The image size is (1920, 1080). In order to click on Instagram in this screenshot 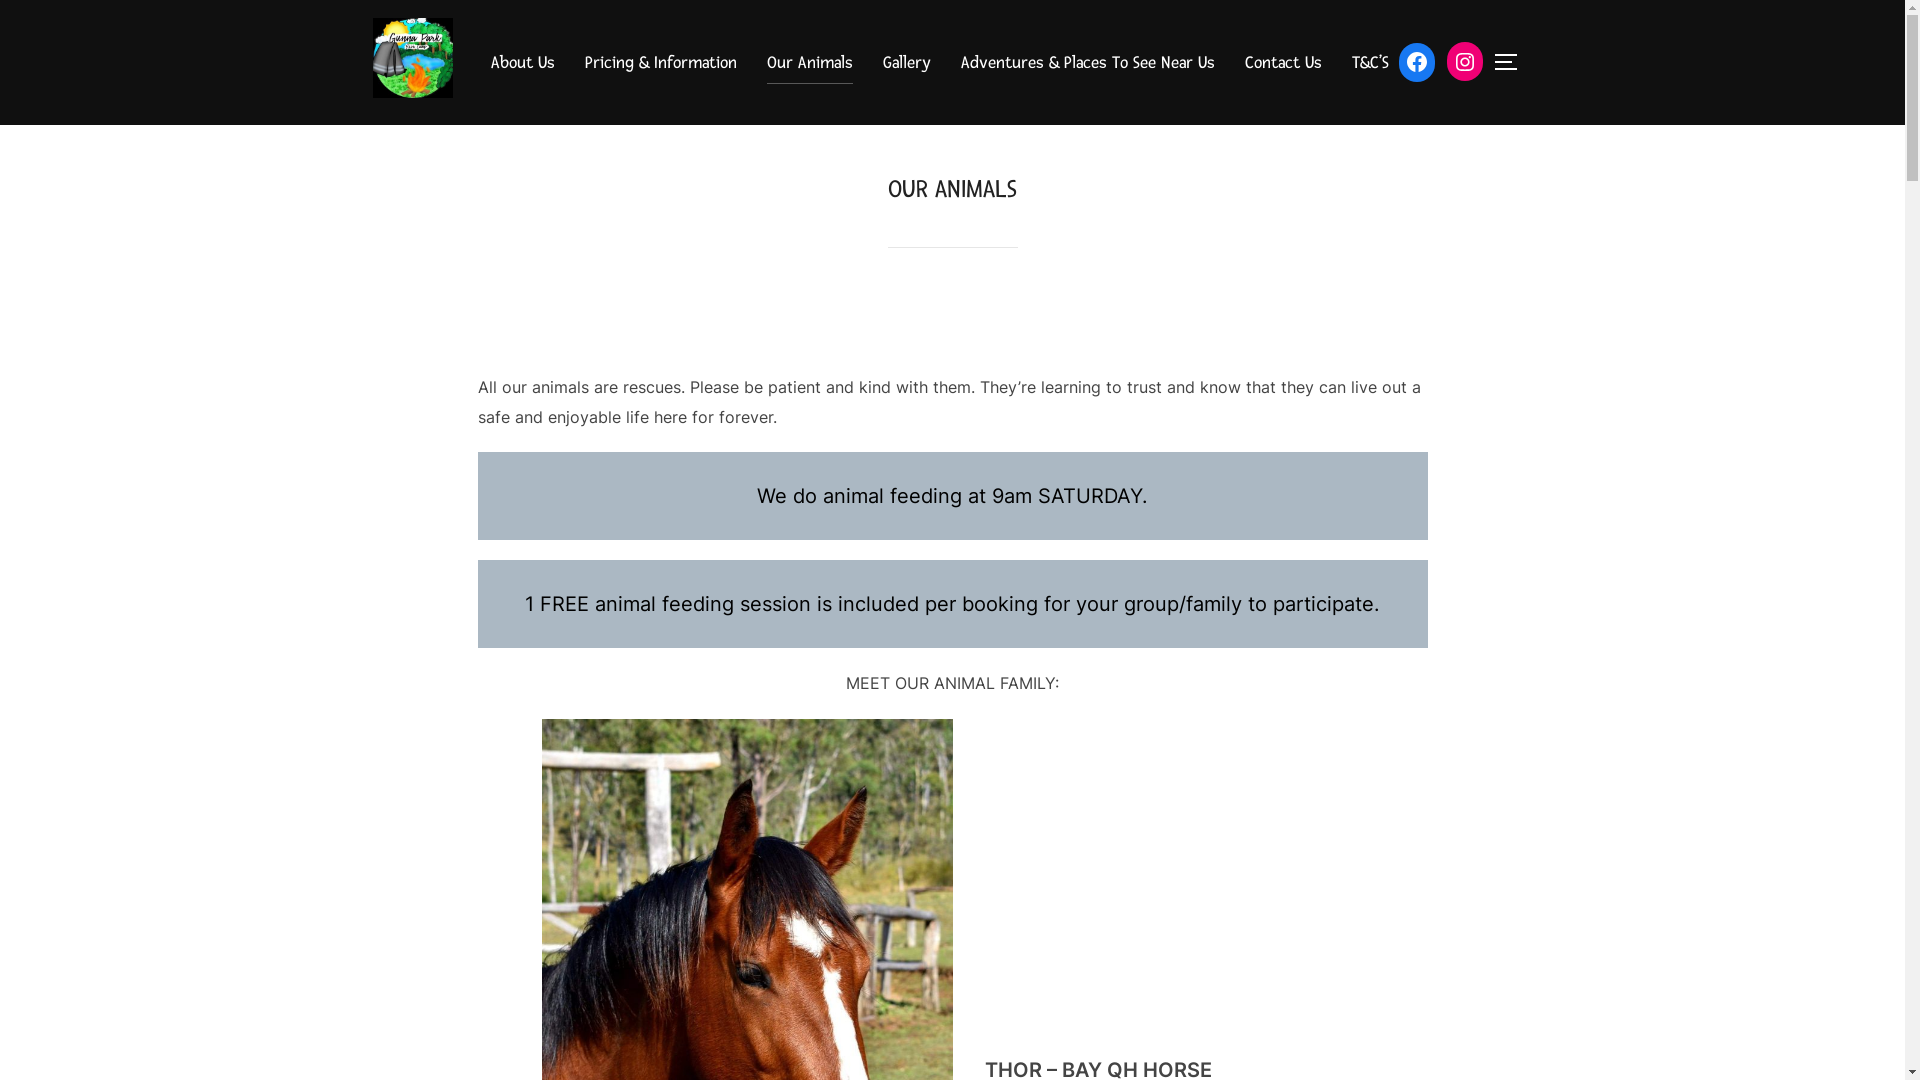, I will do `click(1464, 62)`.